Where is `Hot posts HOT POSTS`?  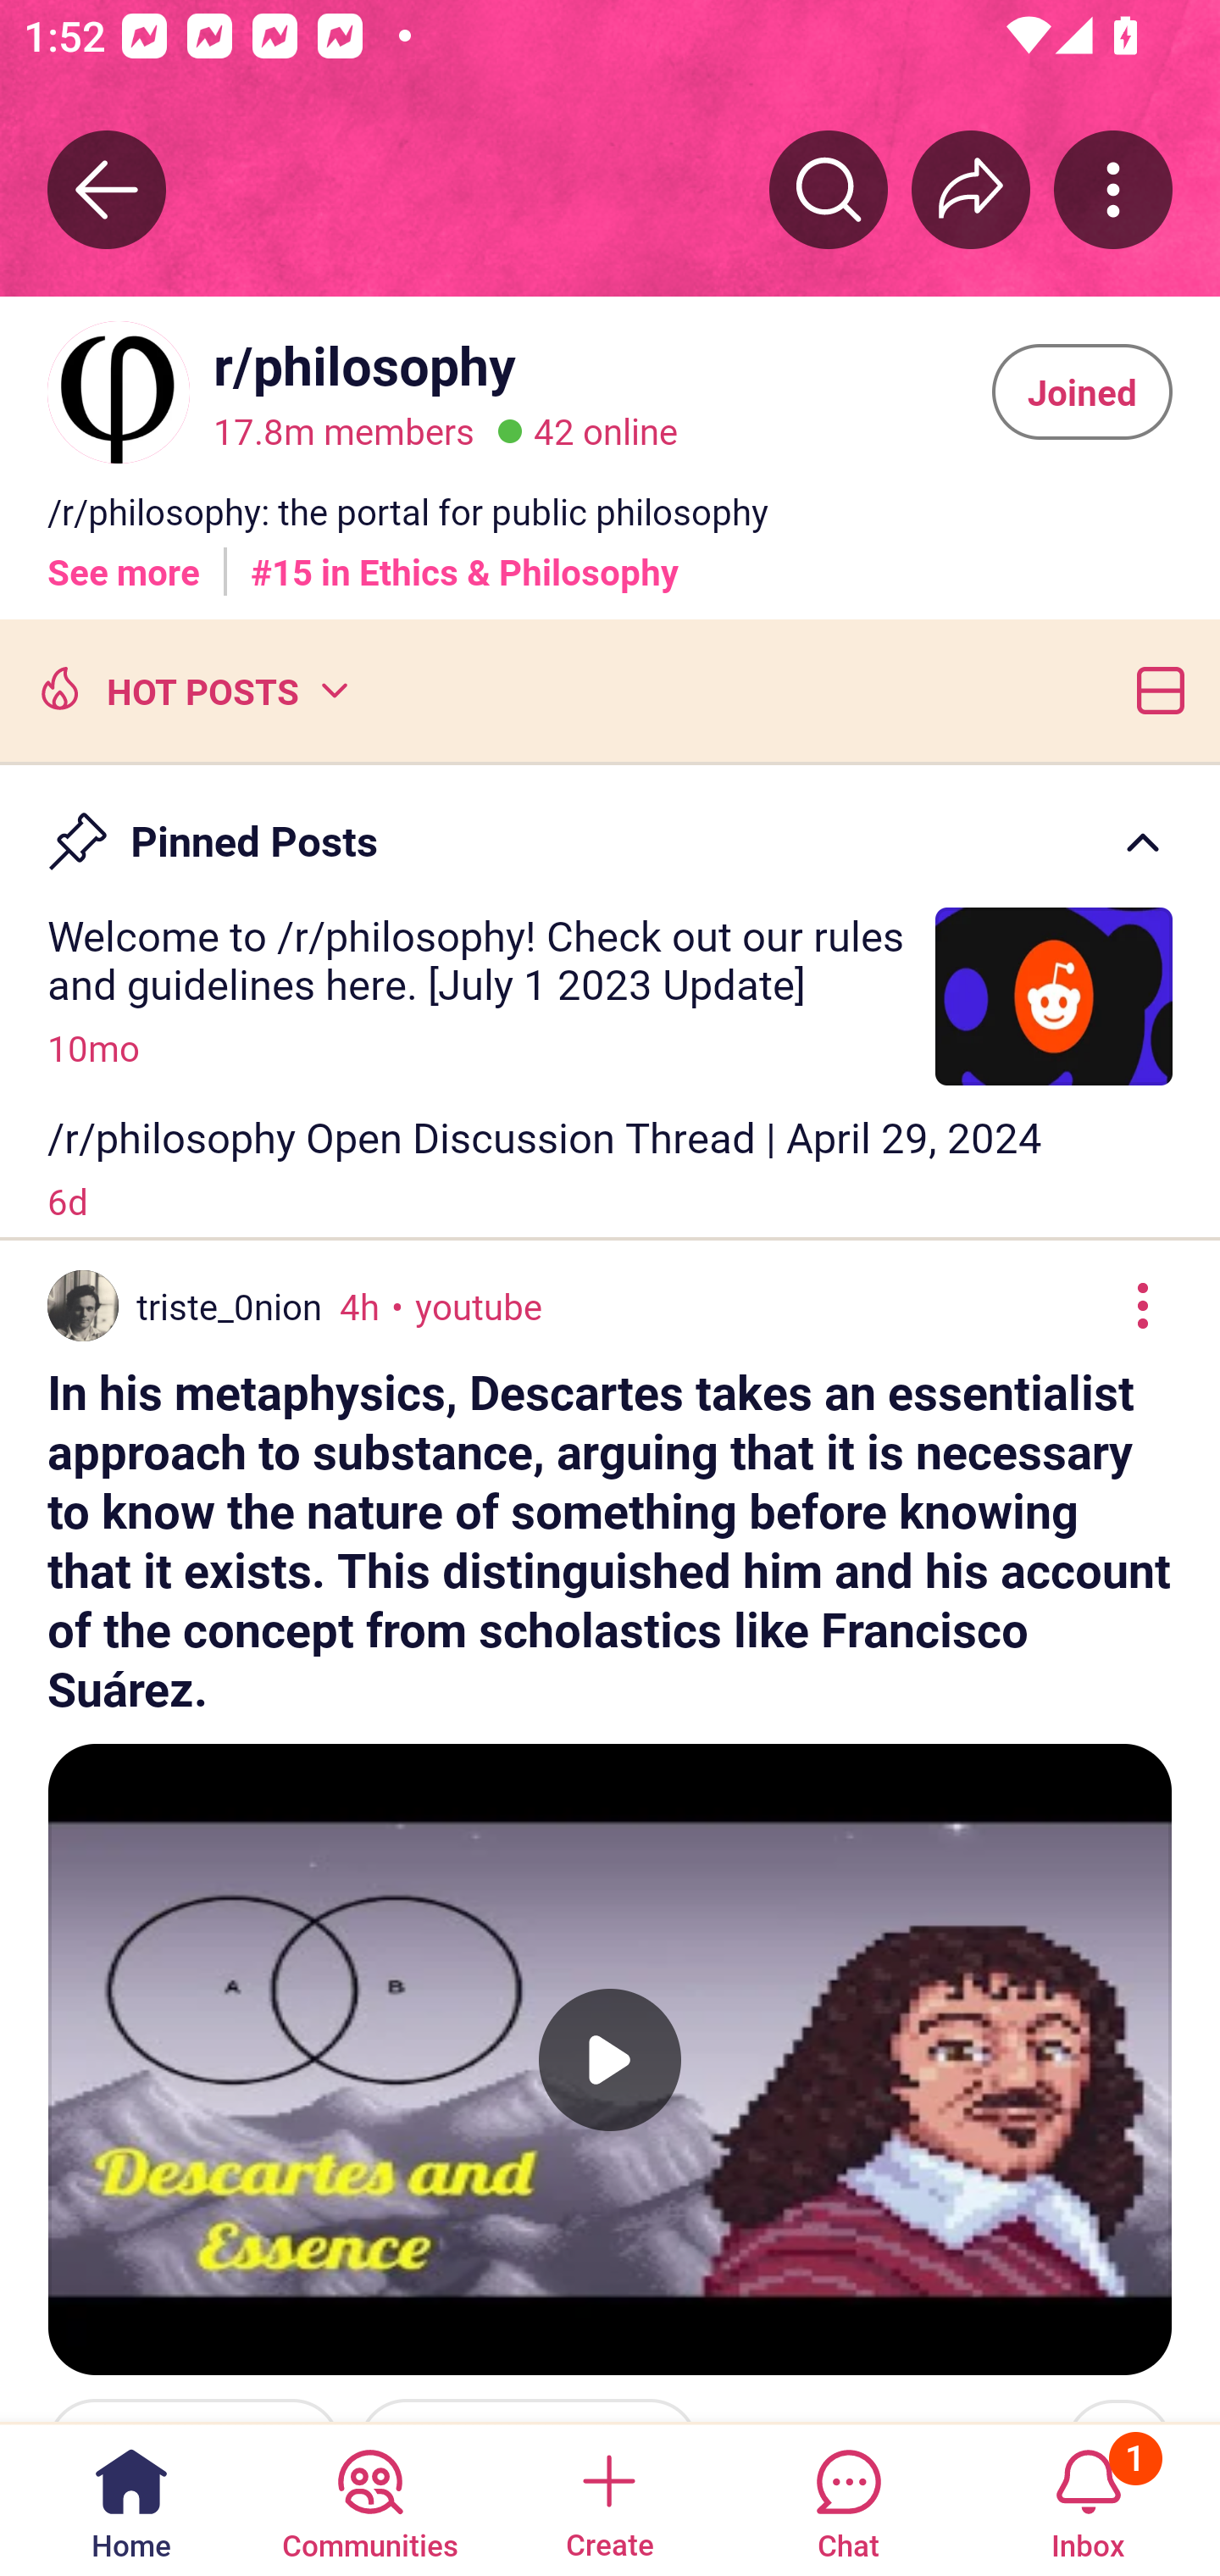 Hot posts HOT POSTS is located at coordinates (191, 688).